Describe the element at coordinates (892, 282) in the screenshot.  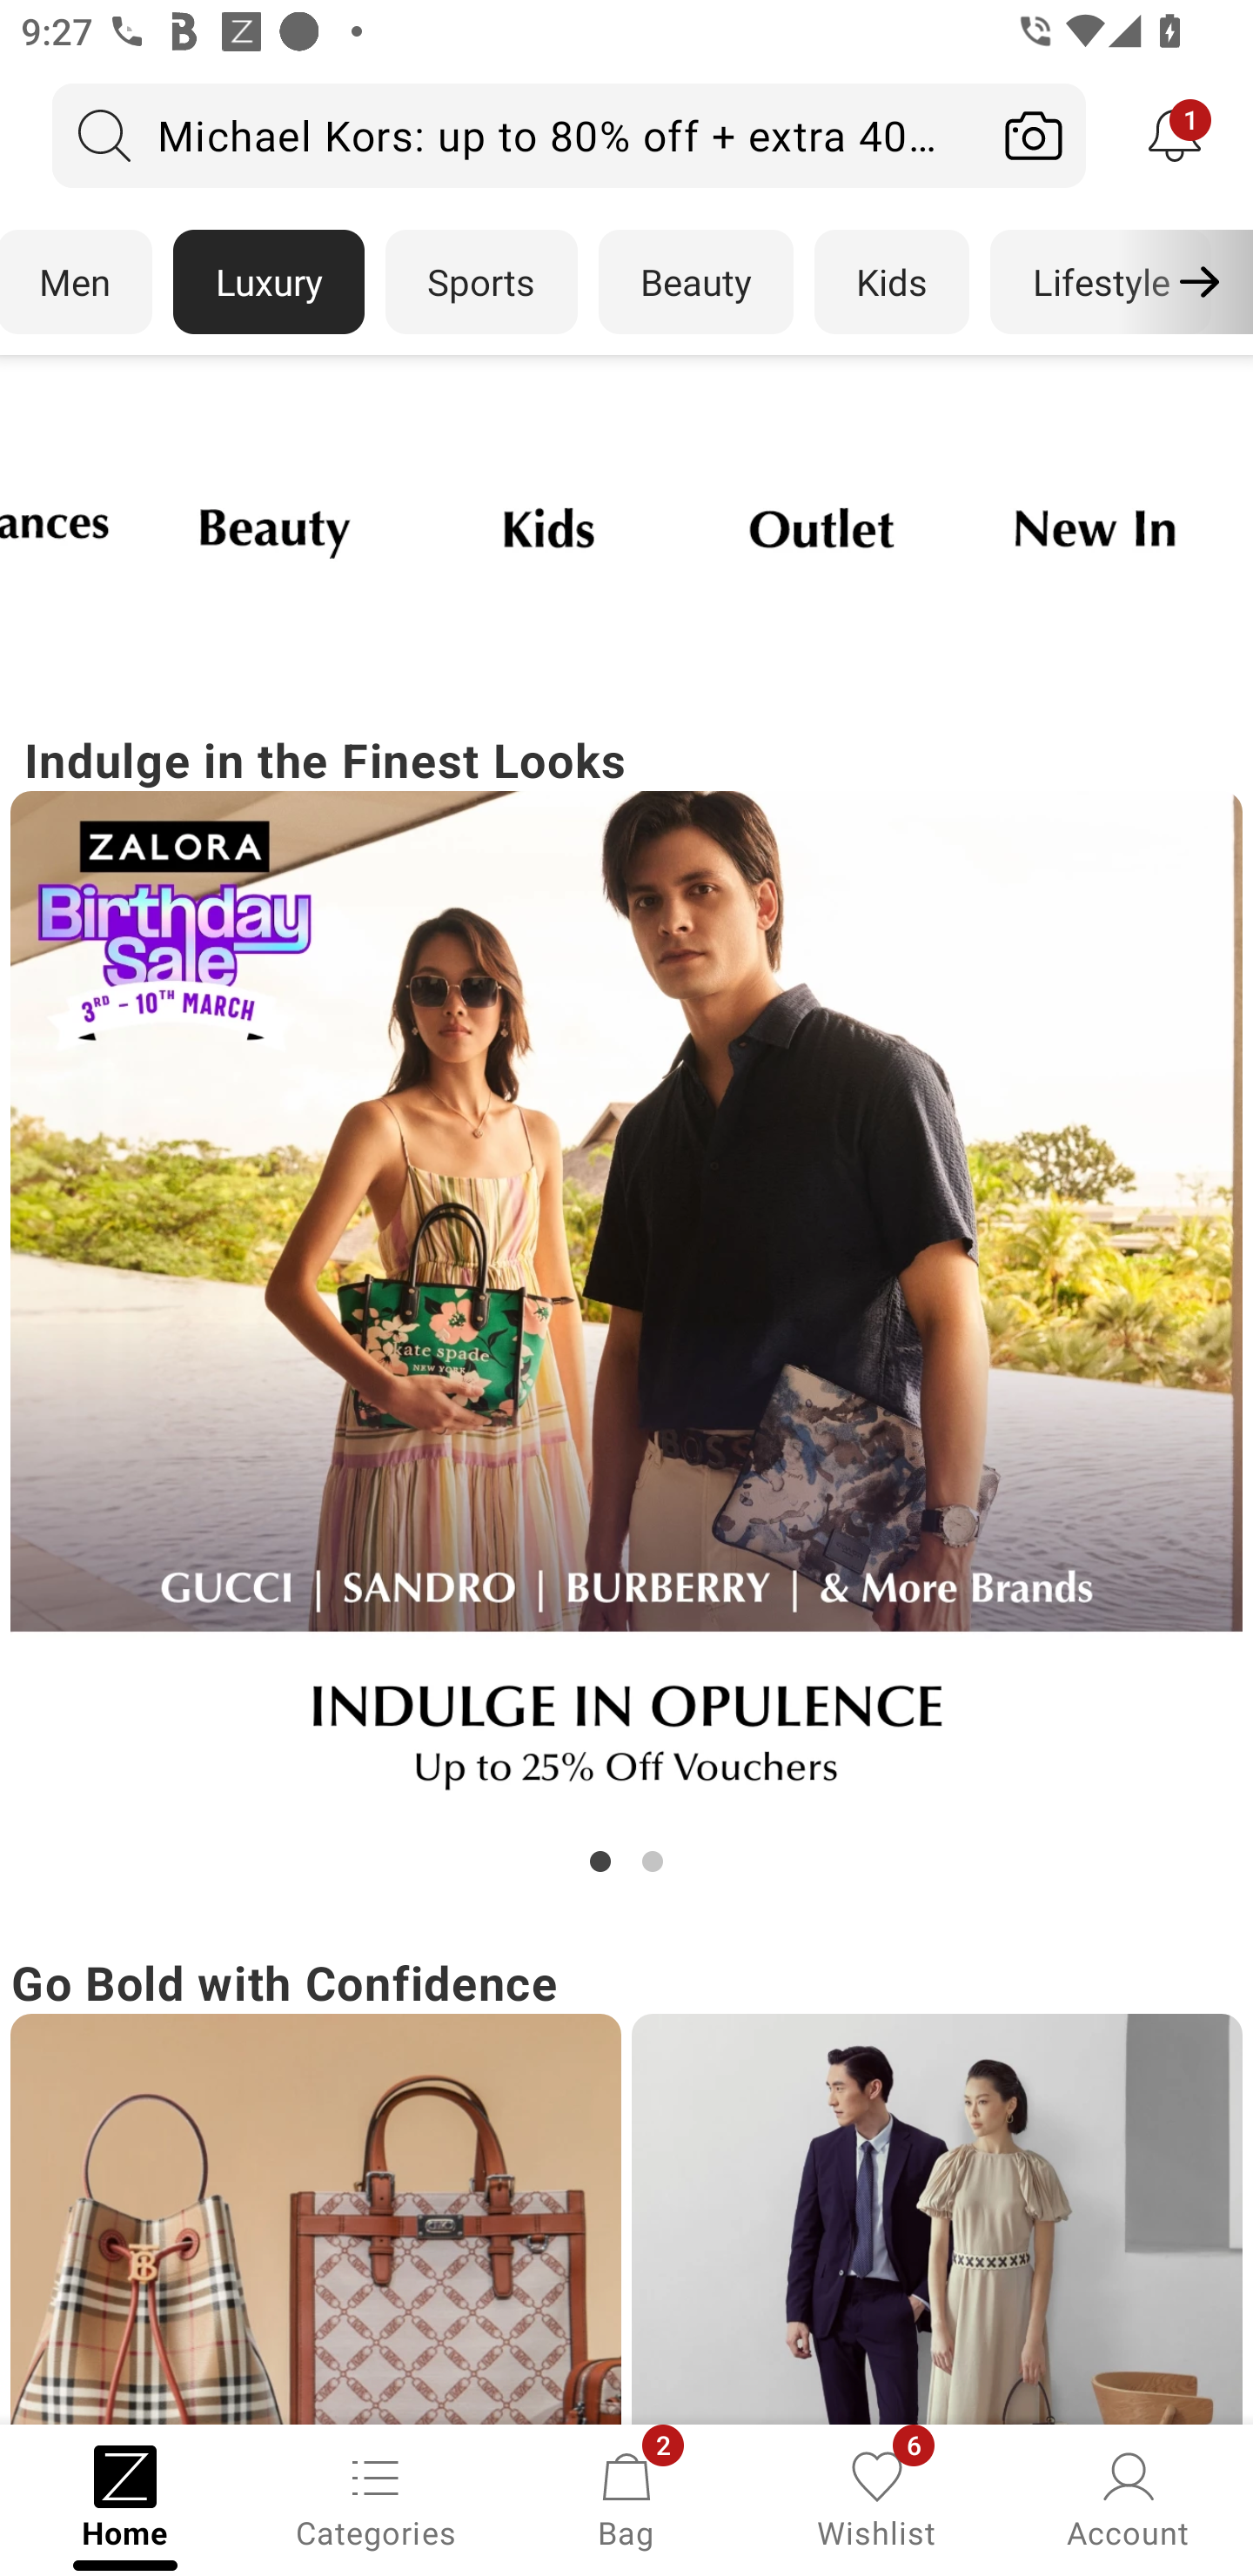
I see `Kids` at that location.